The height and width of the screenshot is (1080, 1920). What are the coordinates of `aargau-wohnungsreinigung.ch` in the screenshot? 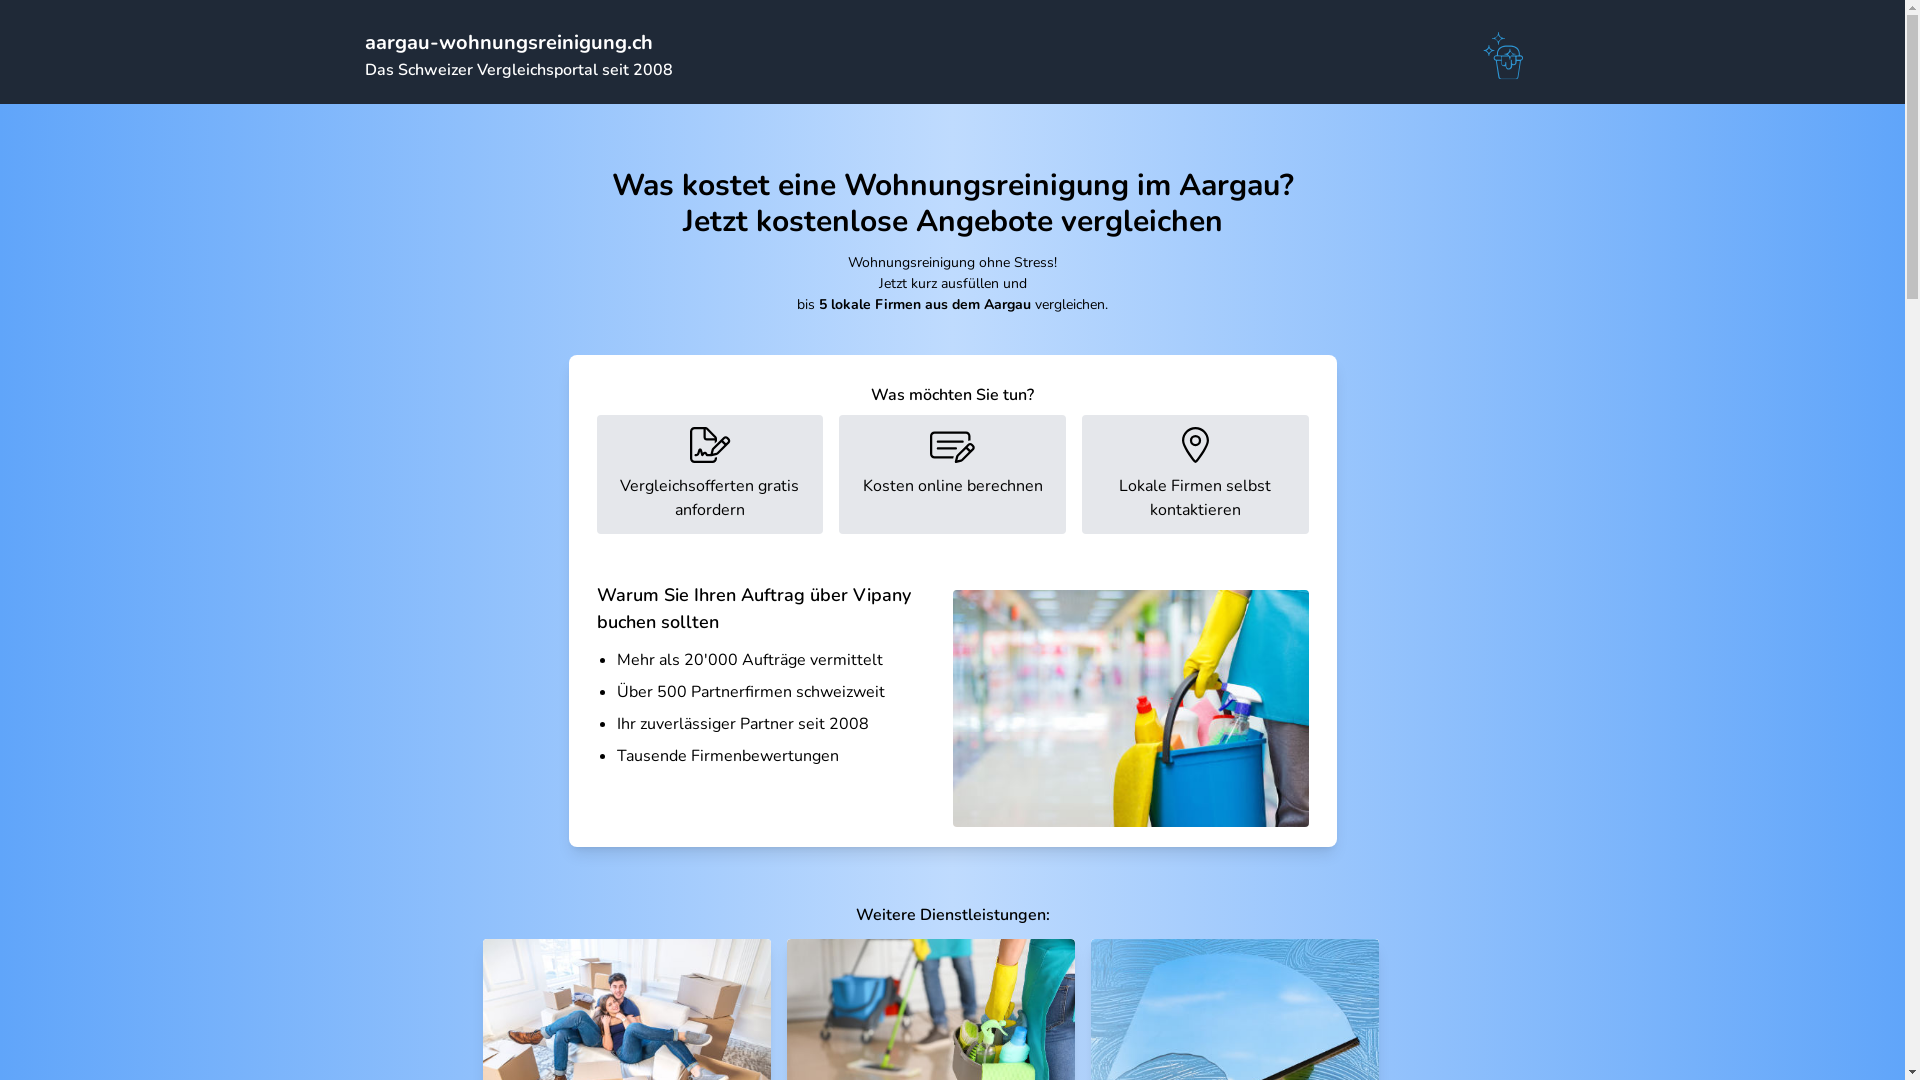 It's located at (508, 42).